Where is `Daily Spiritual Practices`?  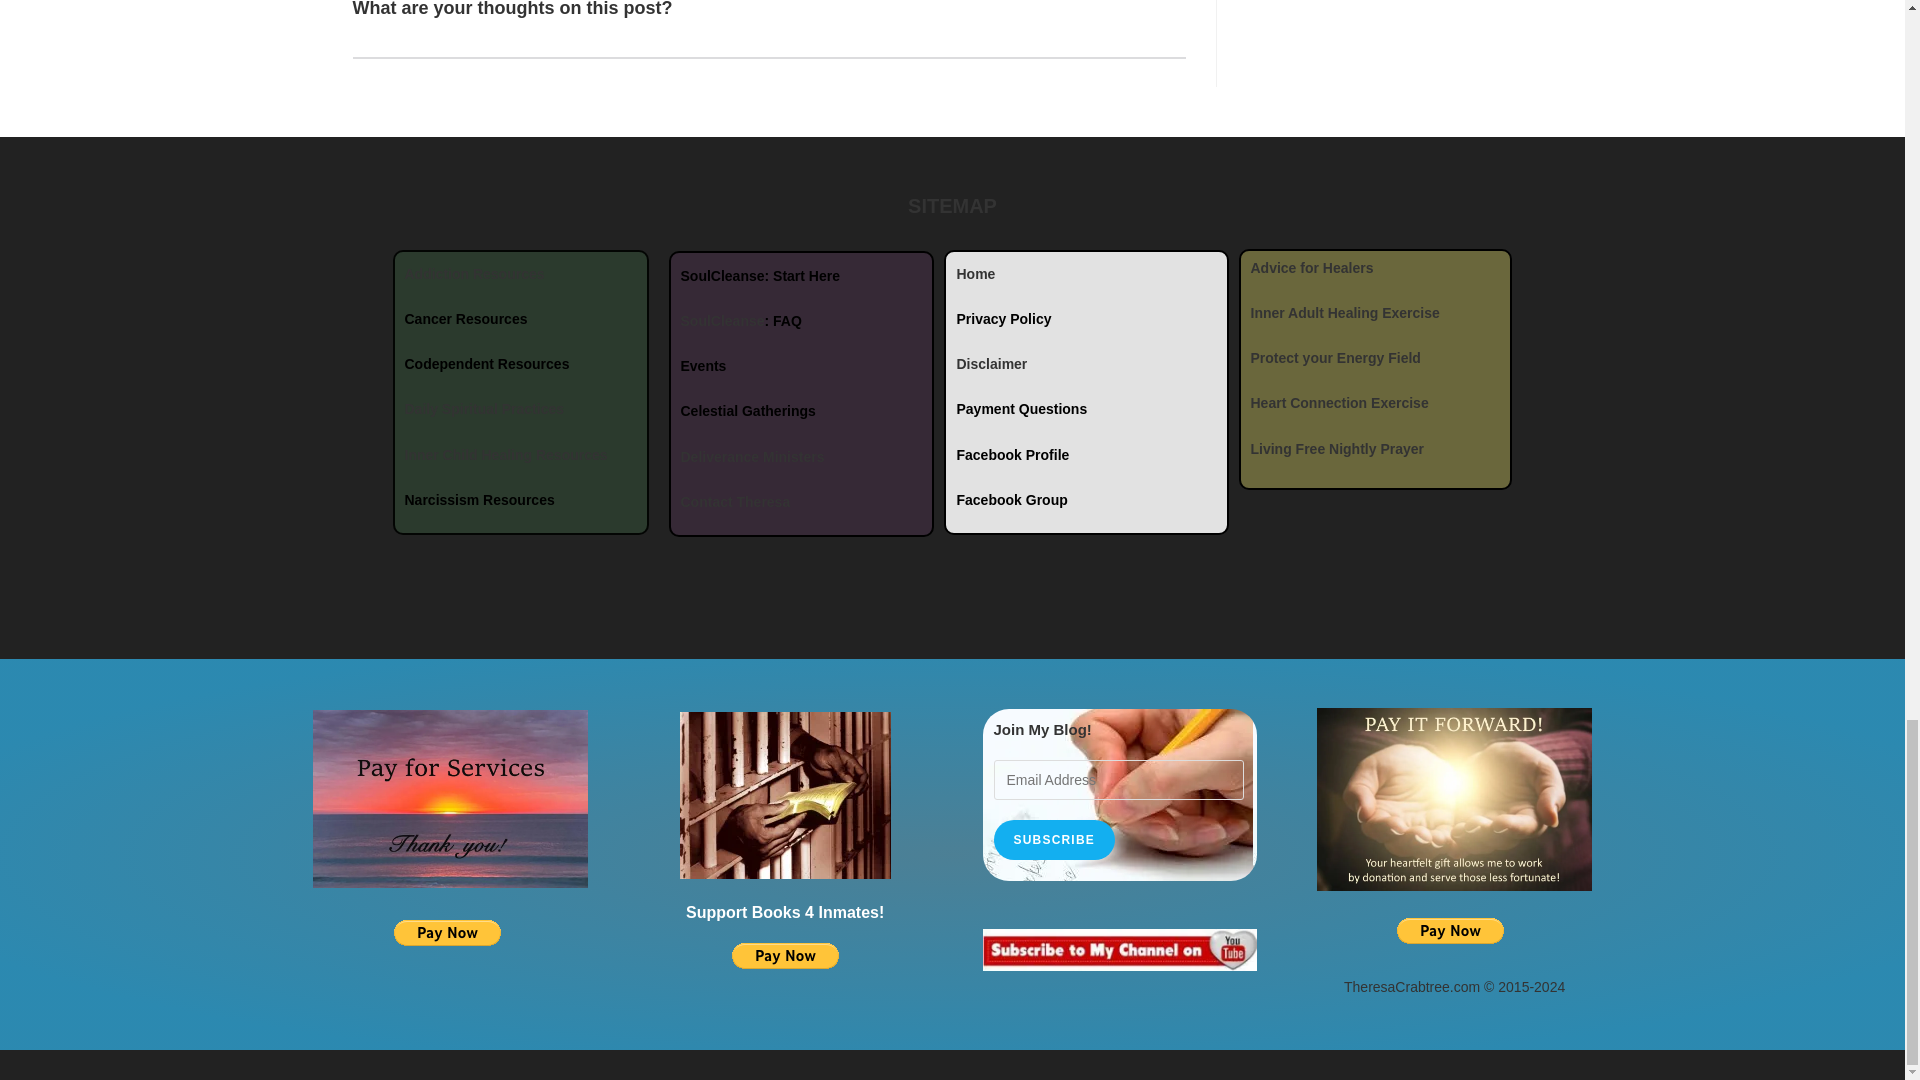
Daily Spiritual Practices is located at coordinates (484, 408).